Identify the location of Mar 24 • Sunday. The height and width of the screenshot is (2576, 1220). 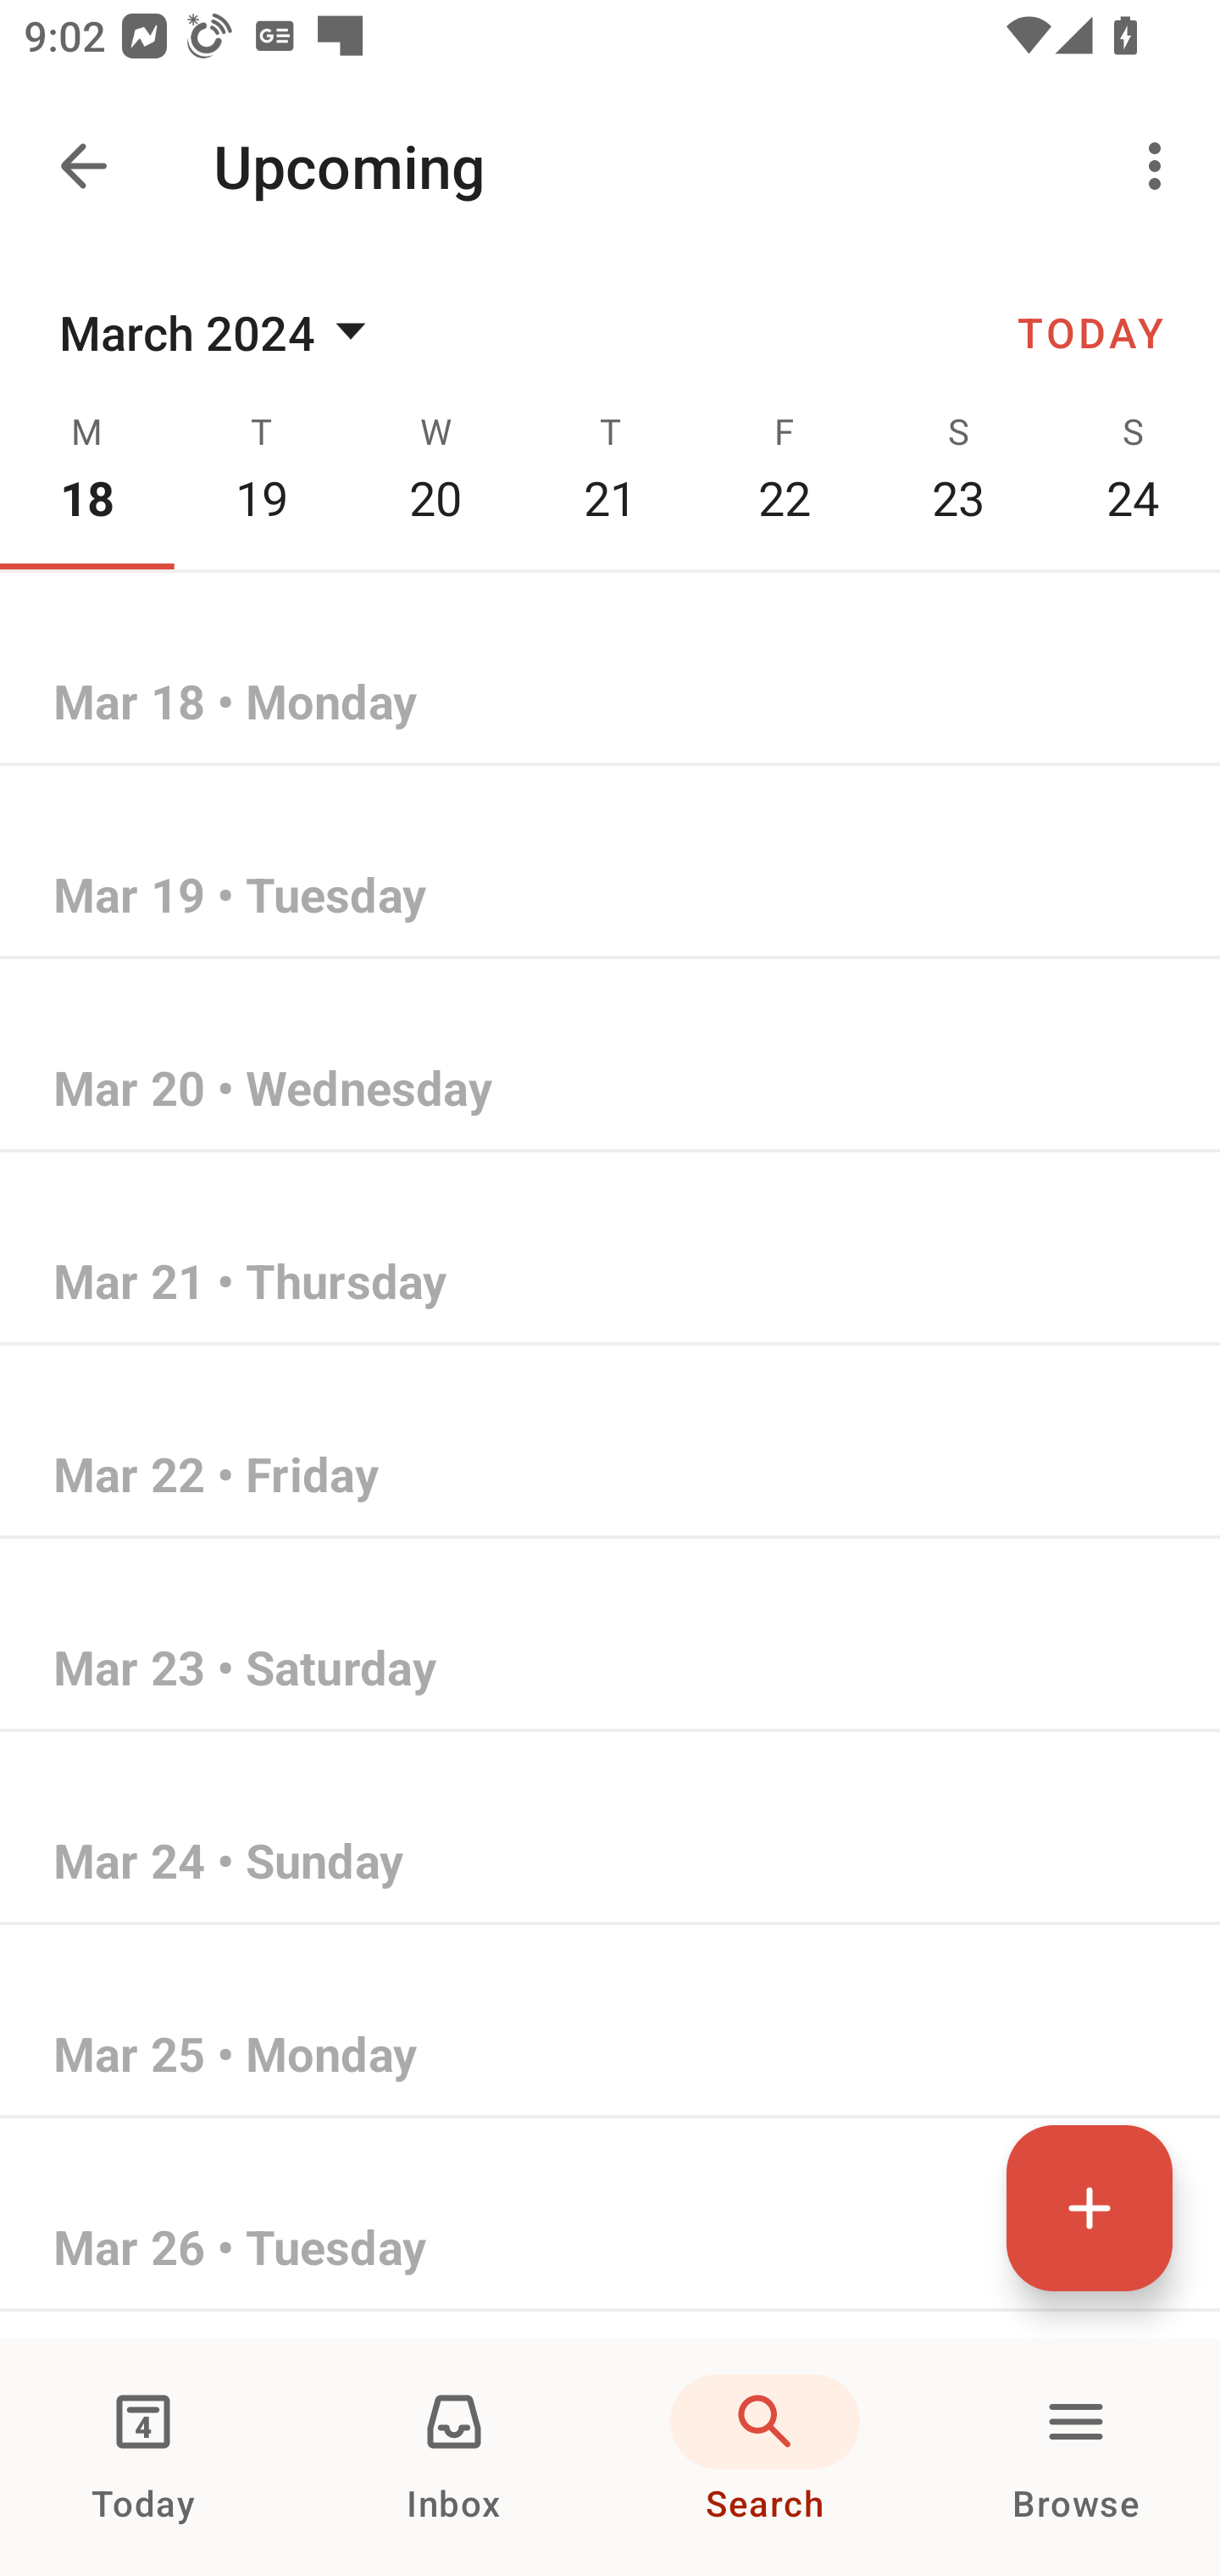
(610, 1863).